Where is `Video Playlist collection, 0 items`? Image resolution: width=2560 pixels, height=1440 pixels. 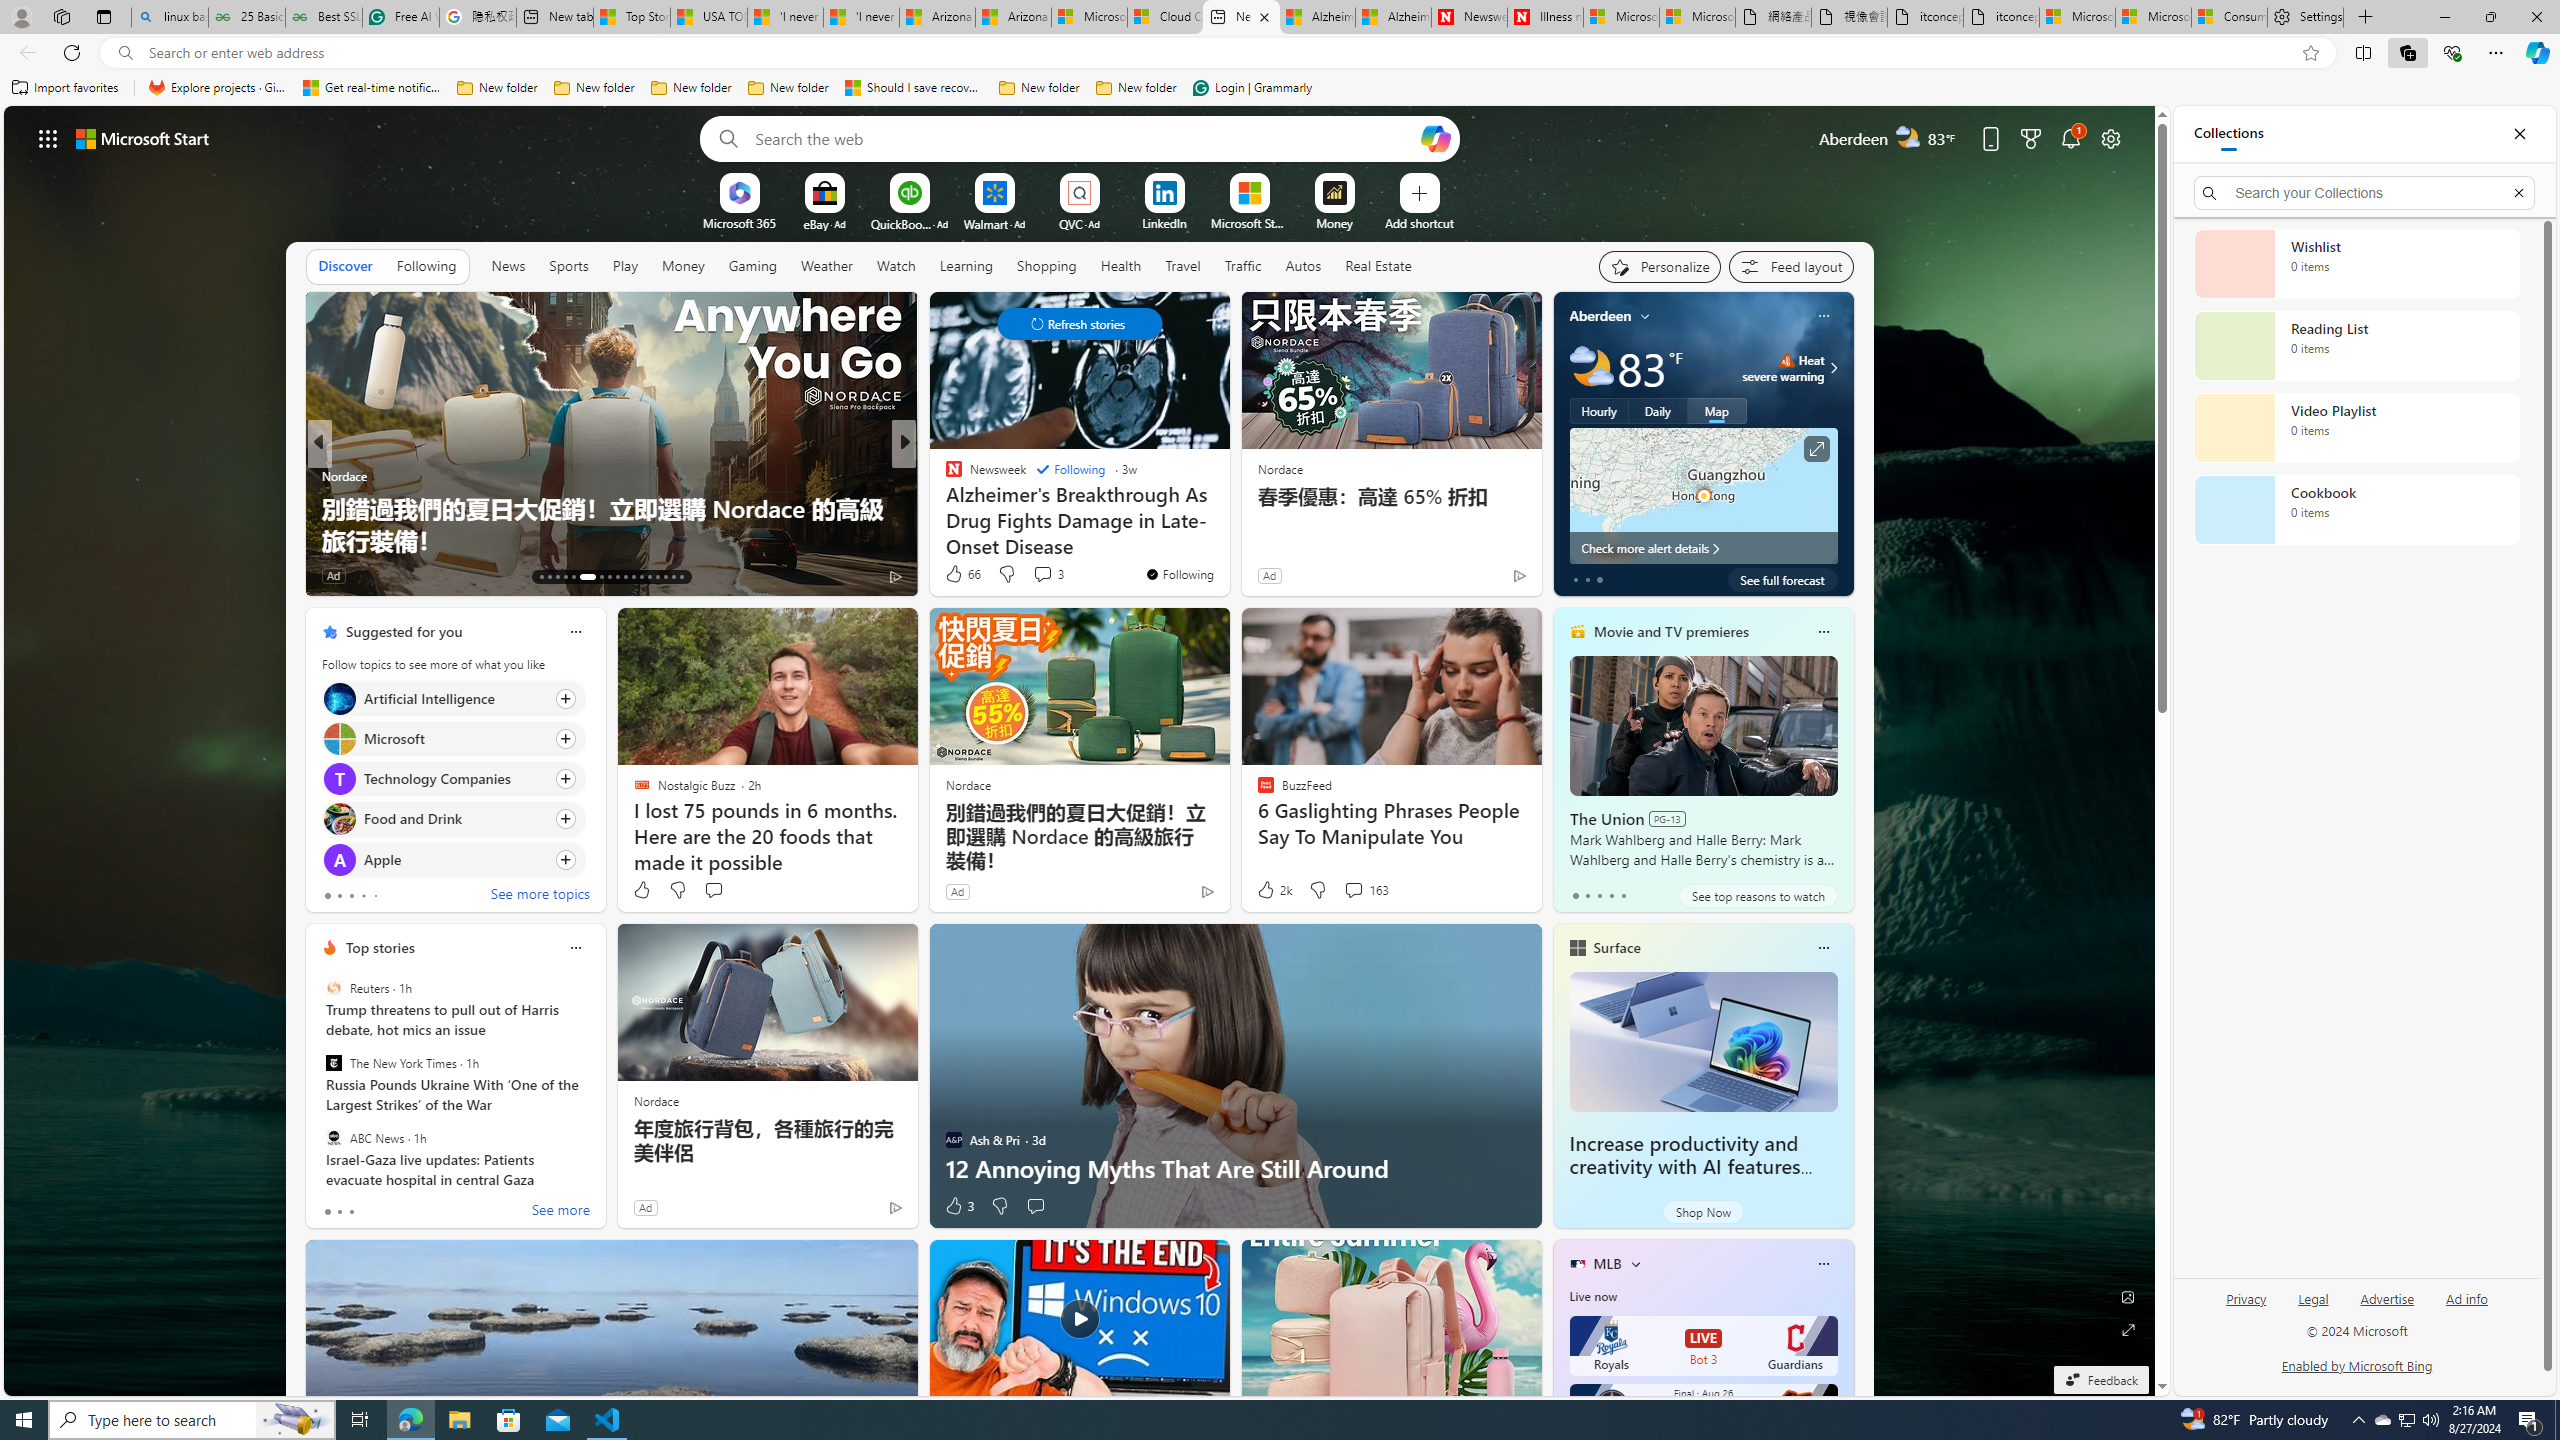
Video Playlist collection, 0 items is located at coordinates (2356, 428).